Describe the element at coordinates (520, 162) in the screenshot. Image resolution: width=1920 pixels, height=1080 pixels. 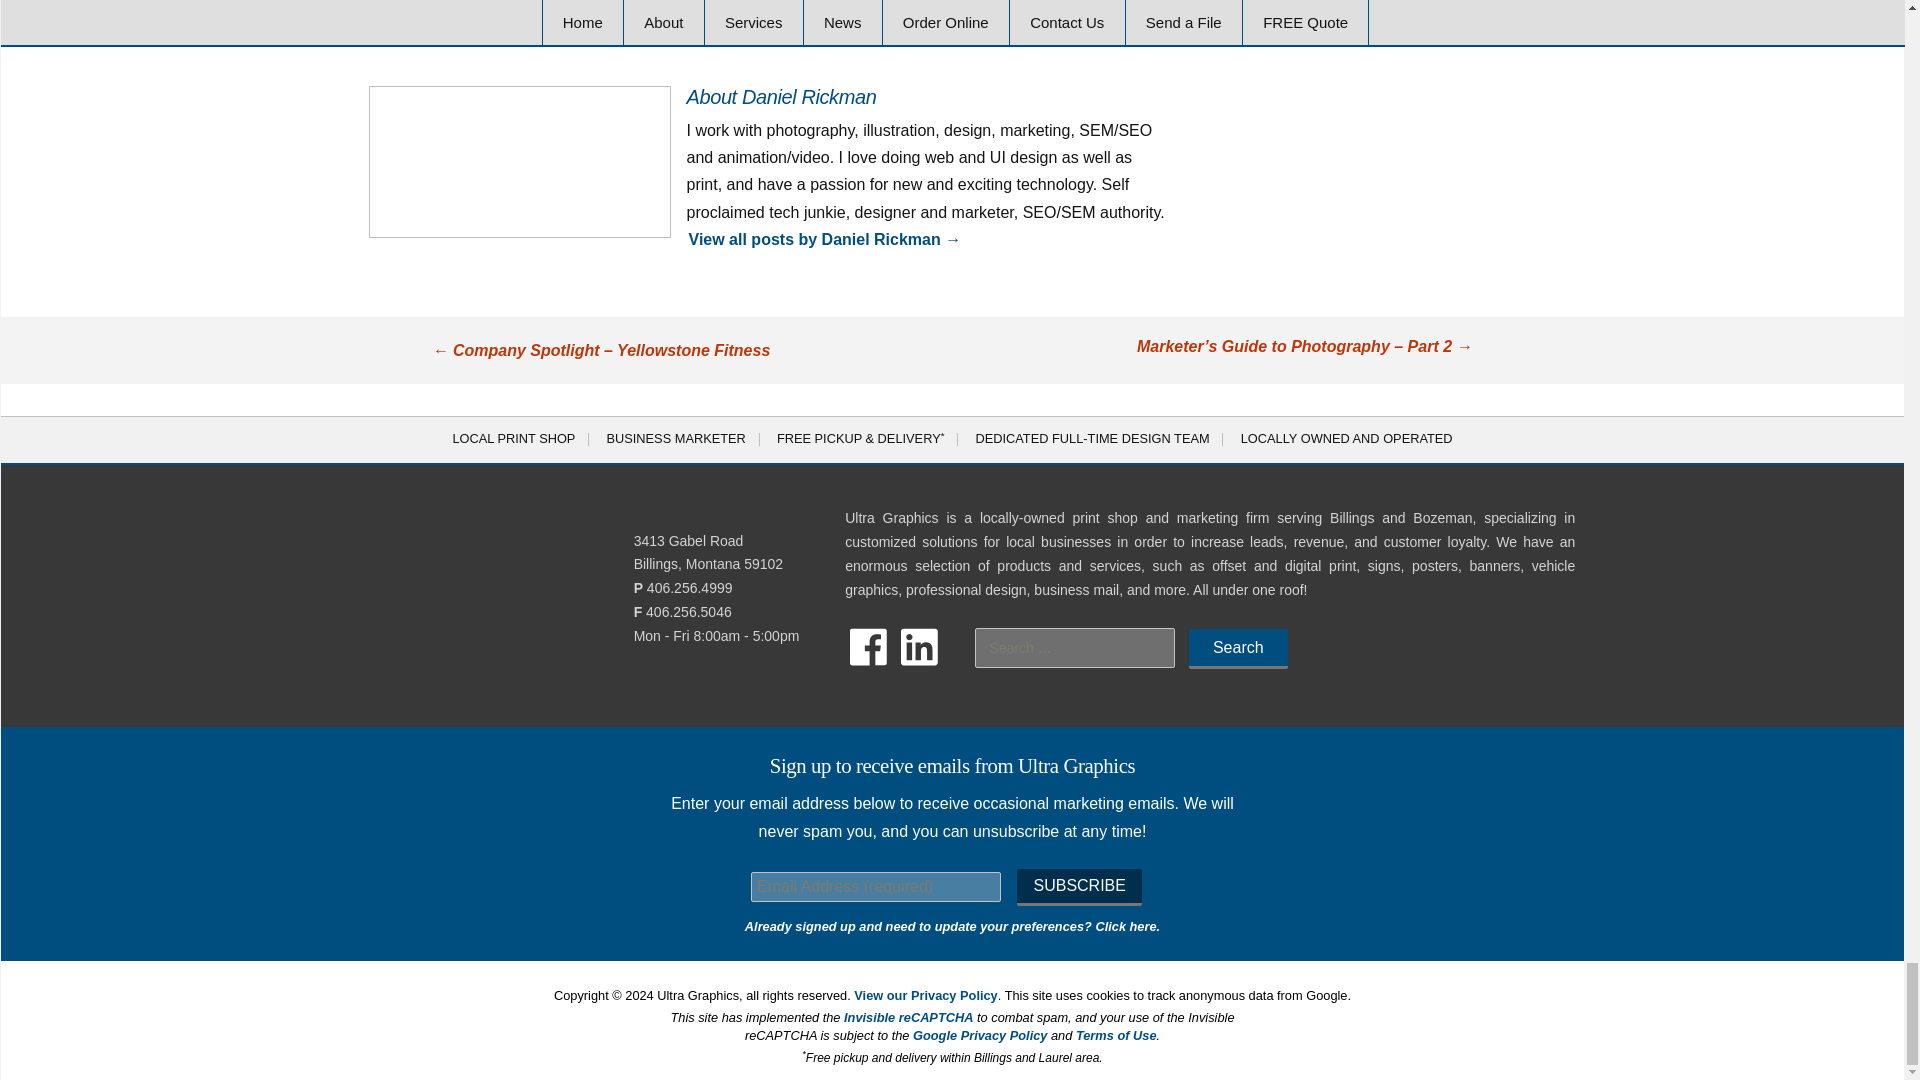
I see `Dan Rickman, Marketing, Web Services, Large Format Manager` at that location.